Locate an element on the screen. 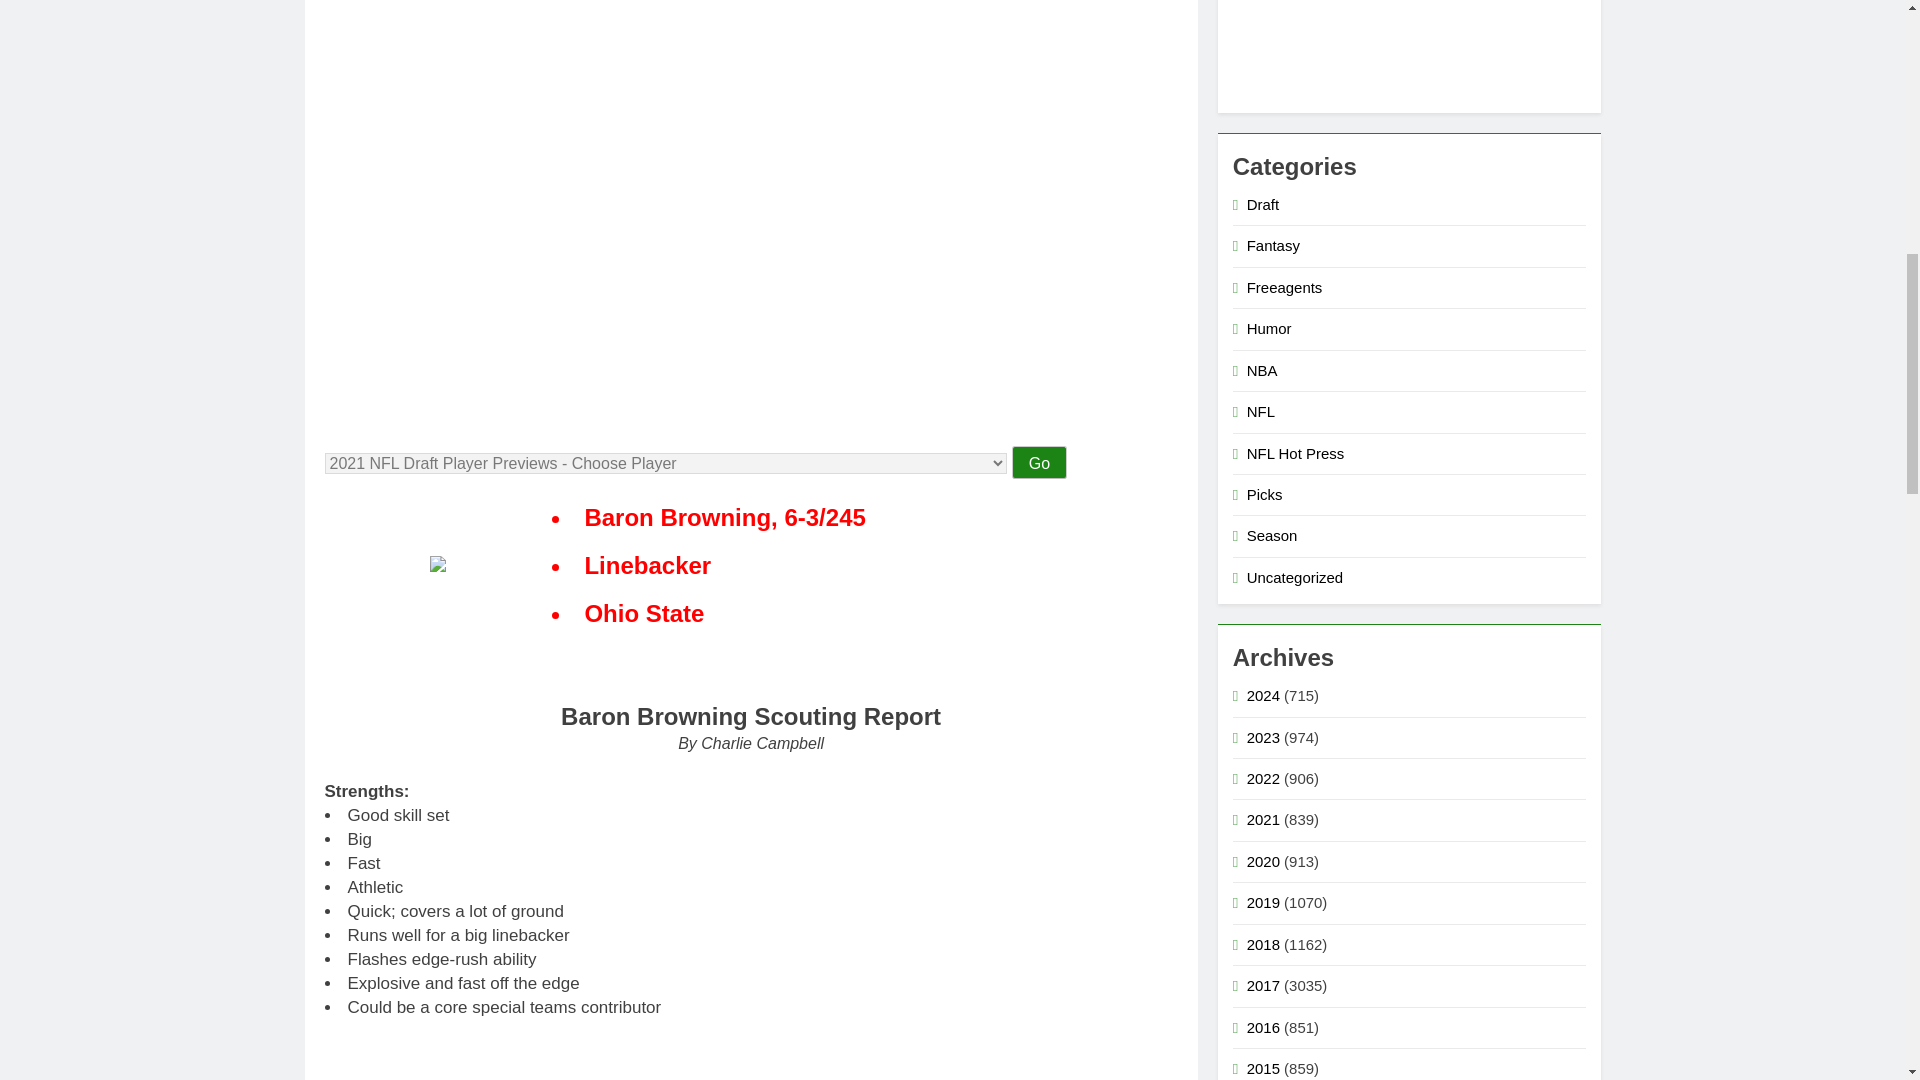  Go is located at coordinates (1039, 462).